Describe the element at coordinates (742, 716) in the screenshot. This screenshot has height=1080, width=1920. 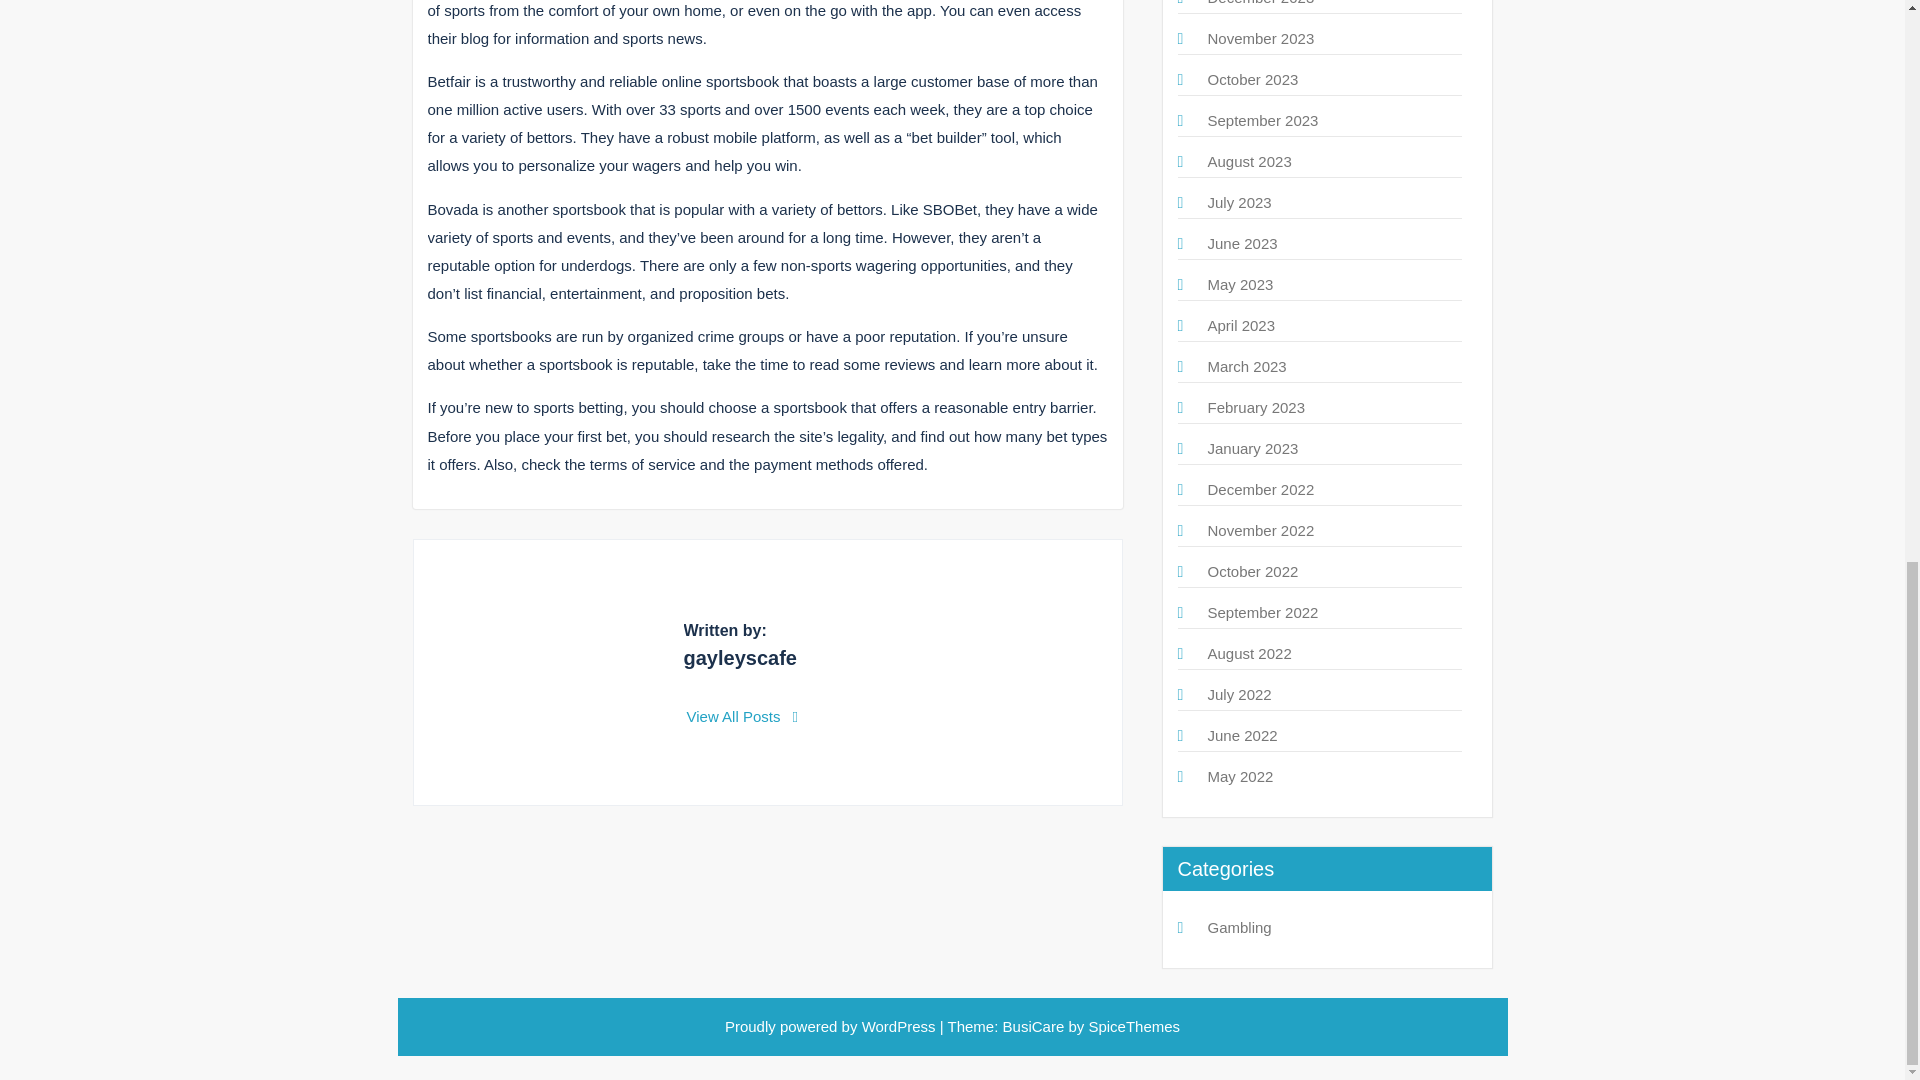
I see `View All Posts` at that location.